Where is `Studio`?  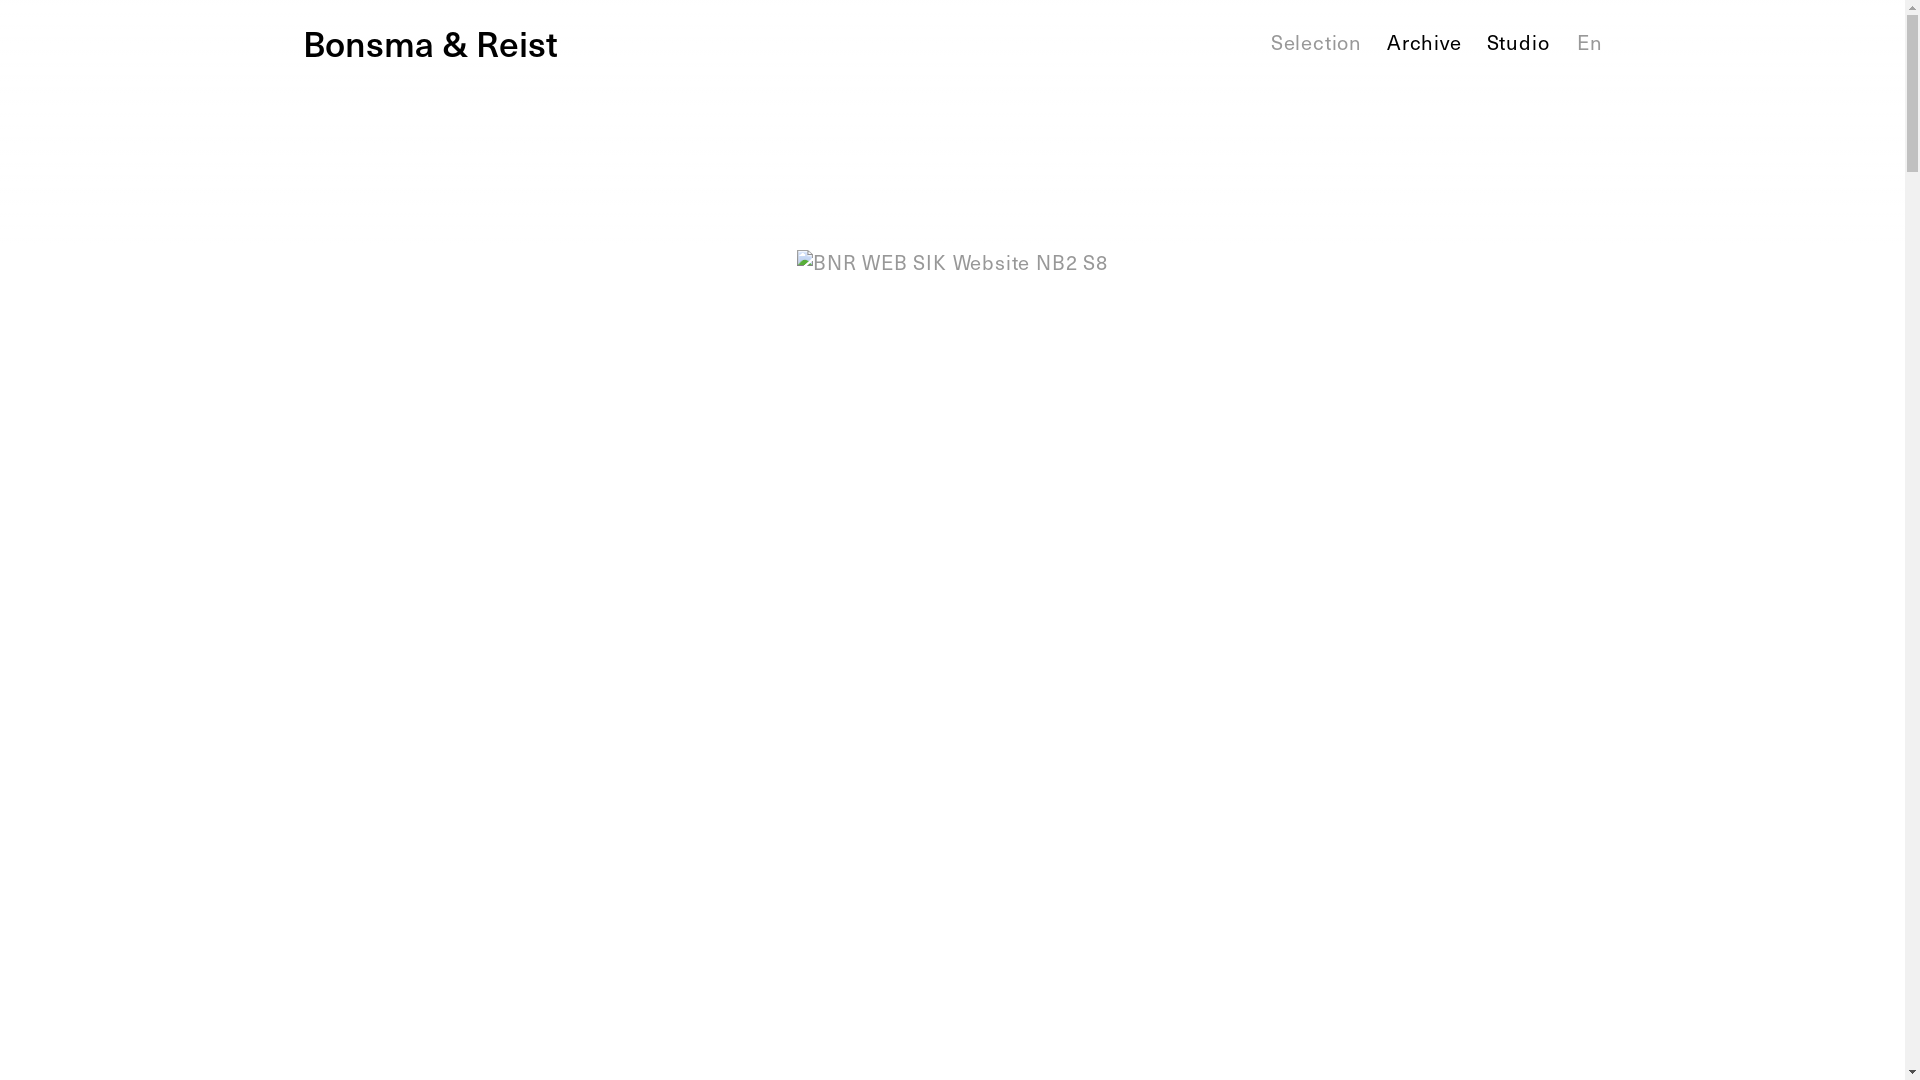 Studio is located at coordinates (1518, 42).